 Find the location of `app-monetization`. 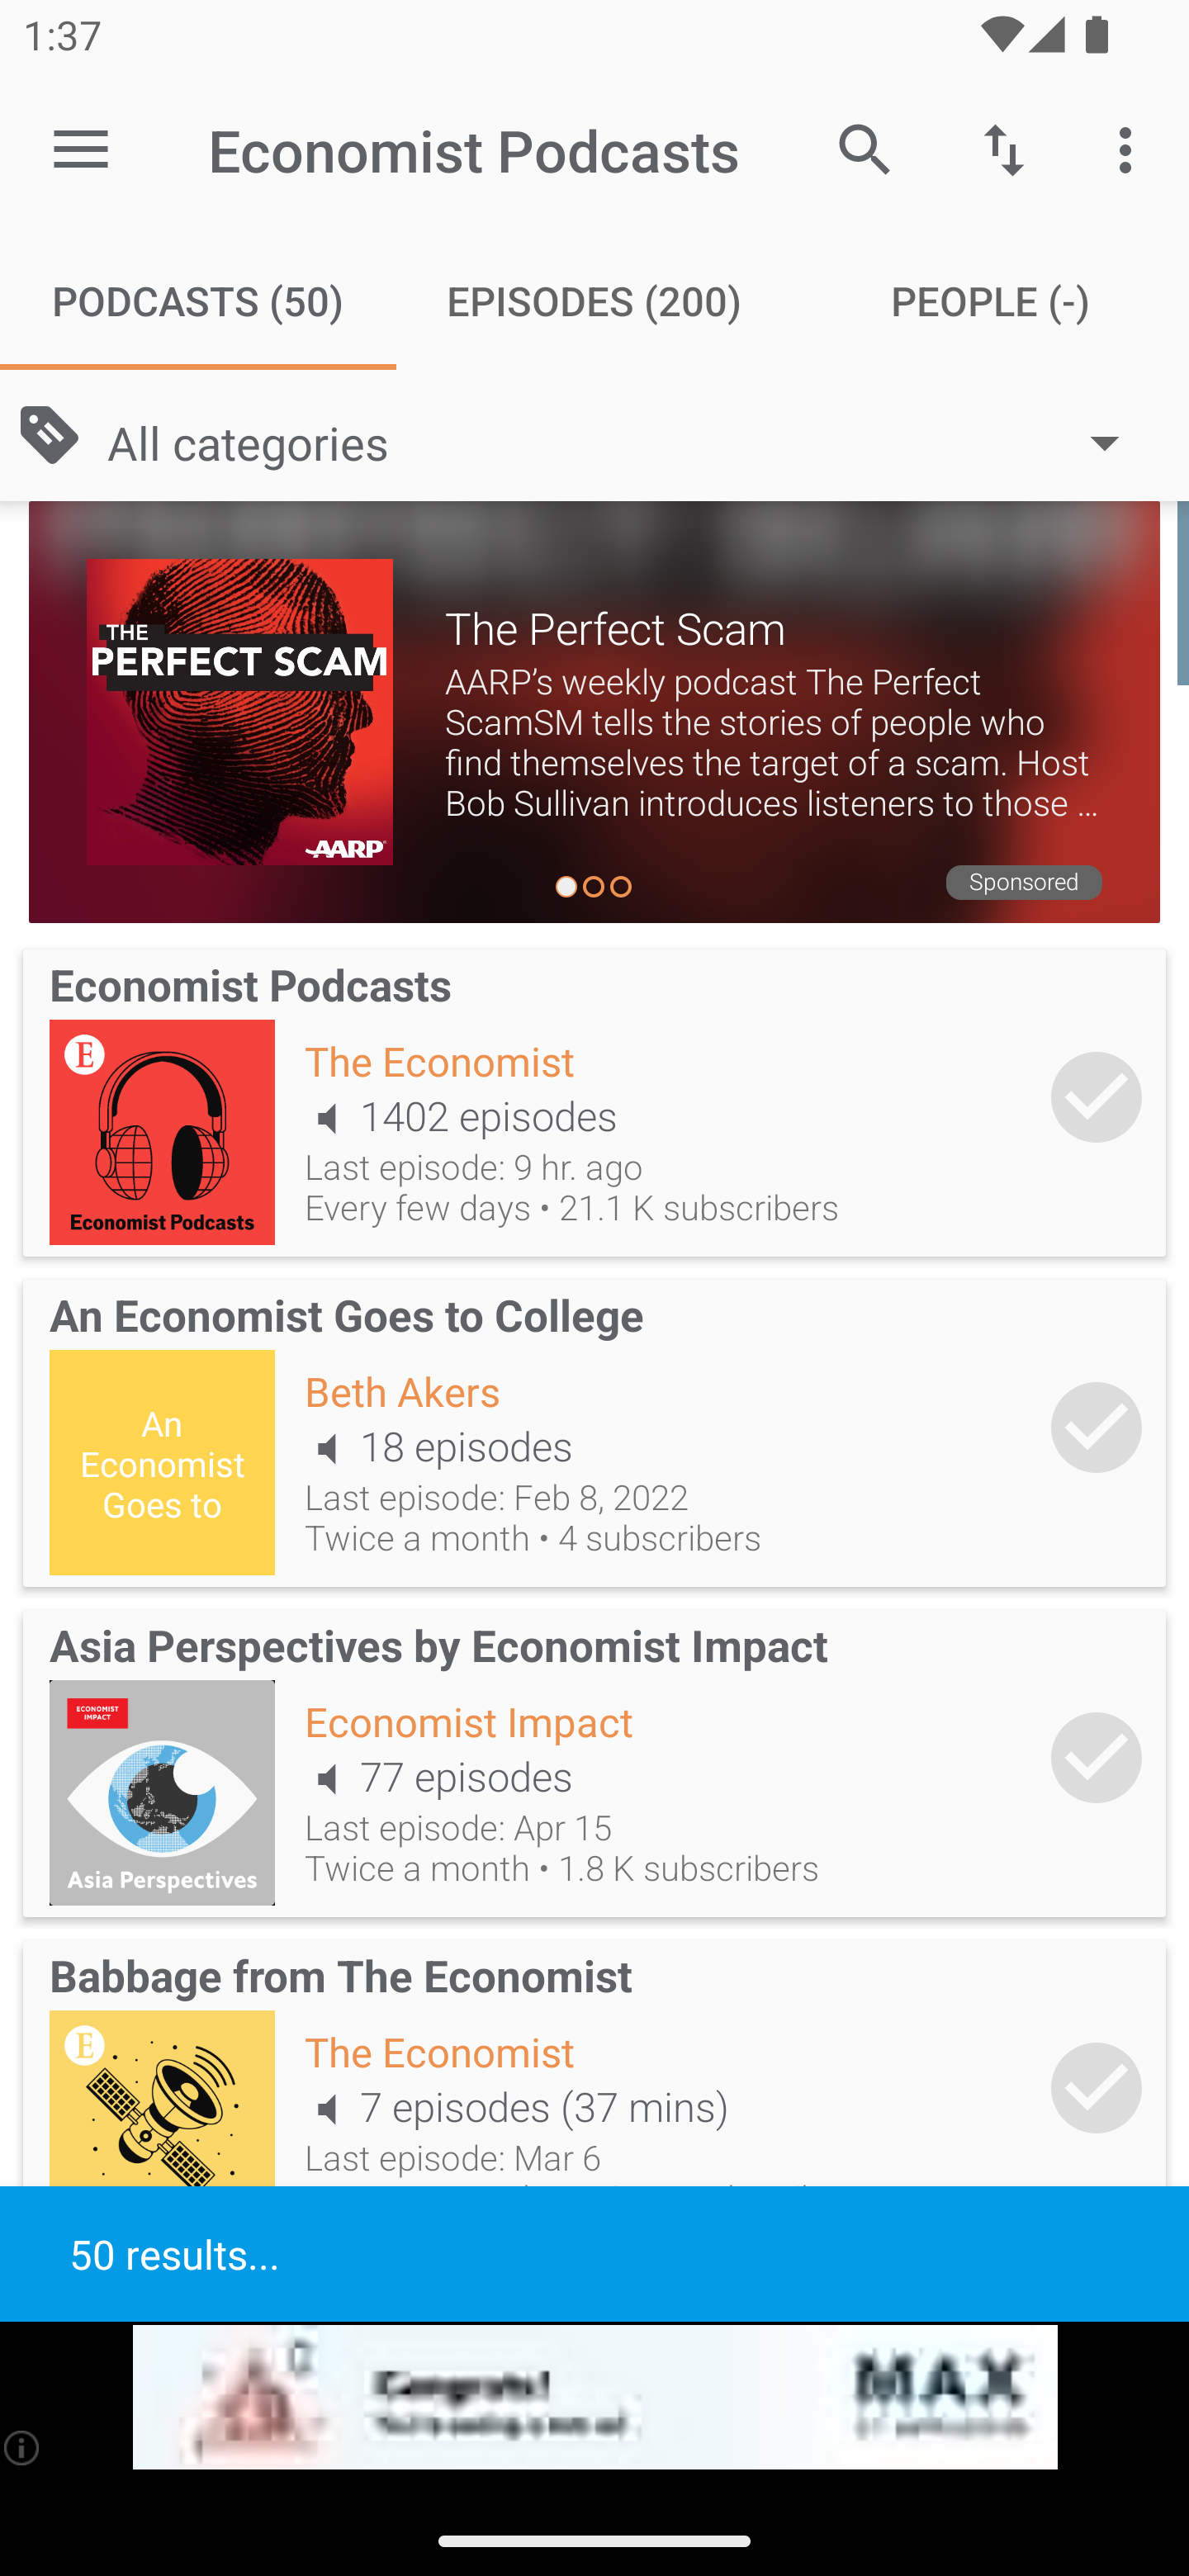

app-monetization is located at coordinates (594, 2398).